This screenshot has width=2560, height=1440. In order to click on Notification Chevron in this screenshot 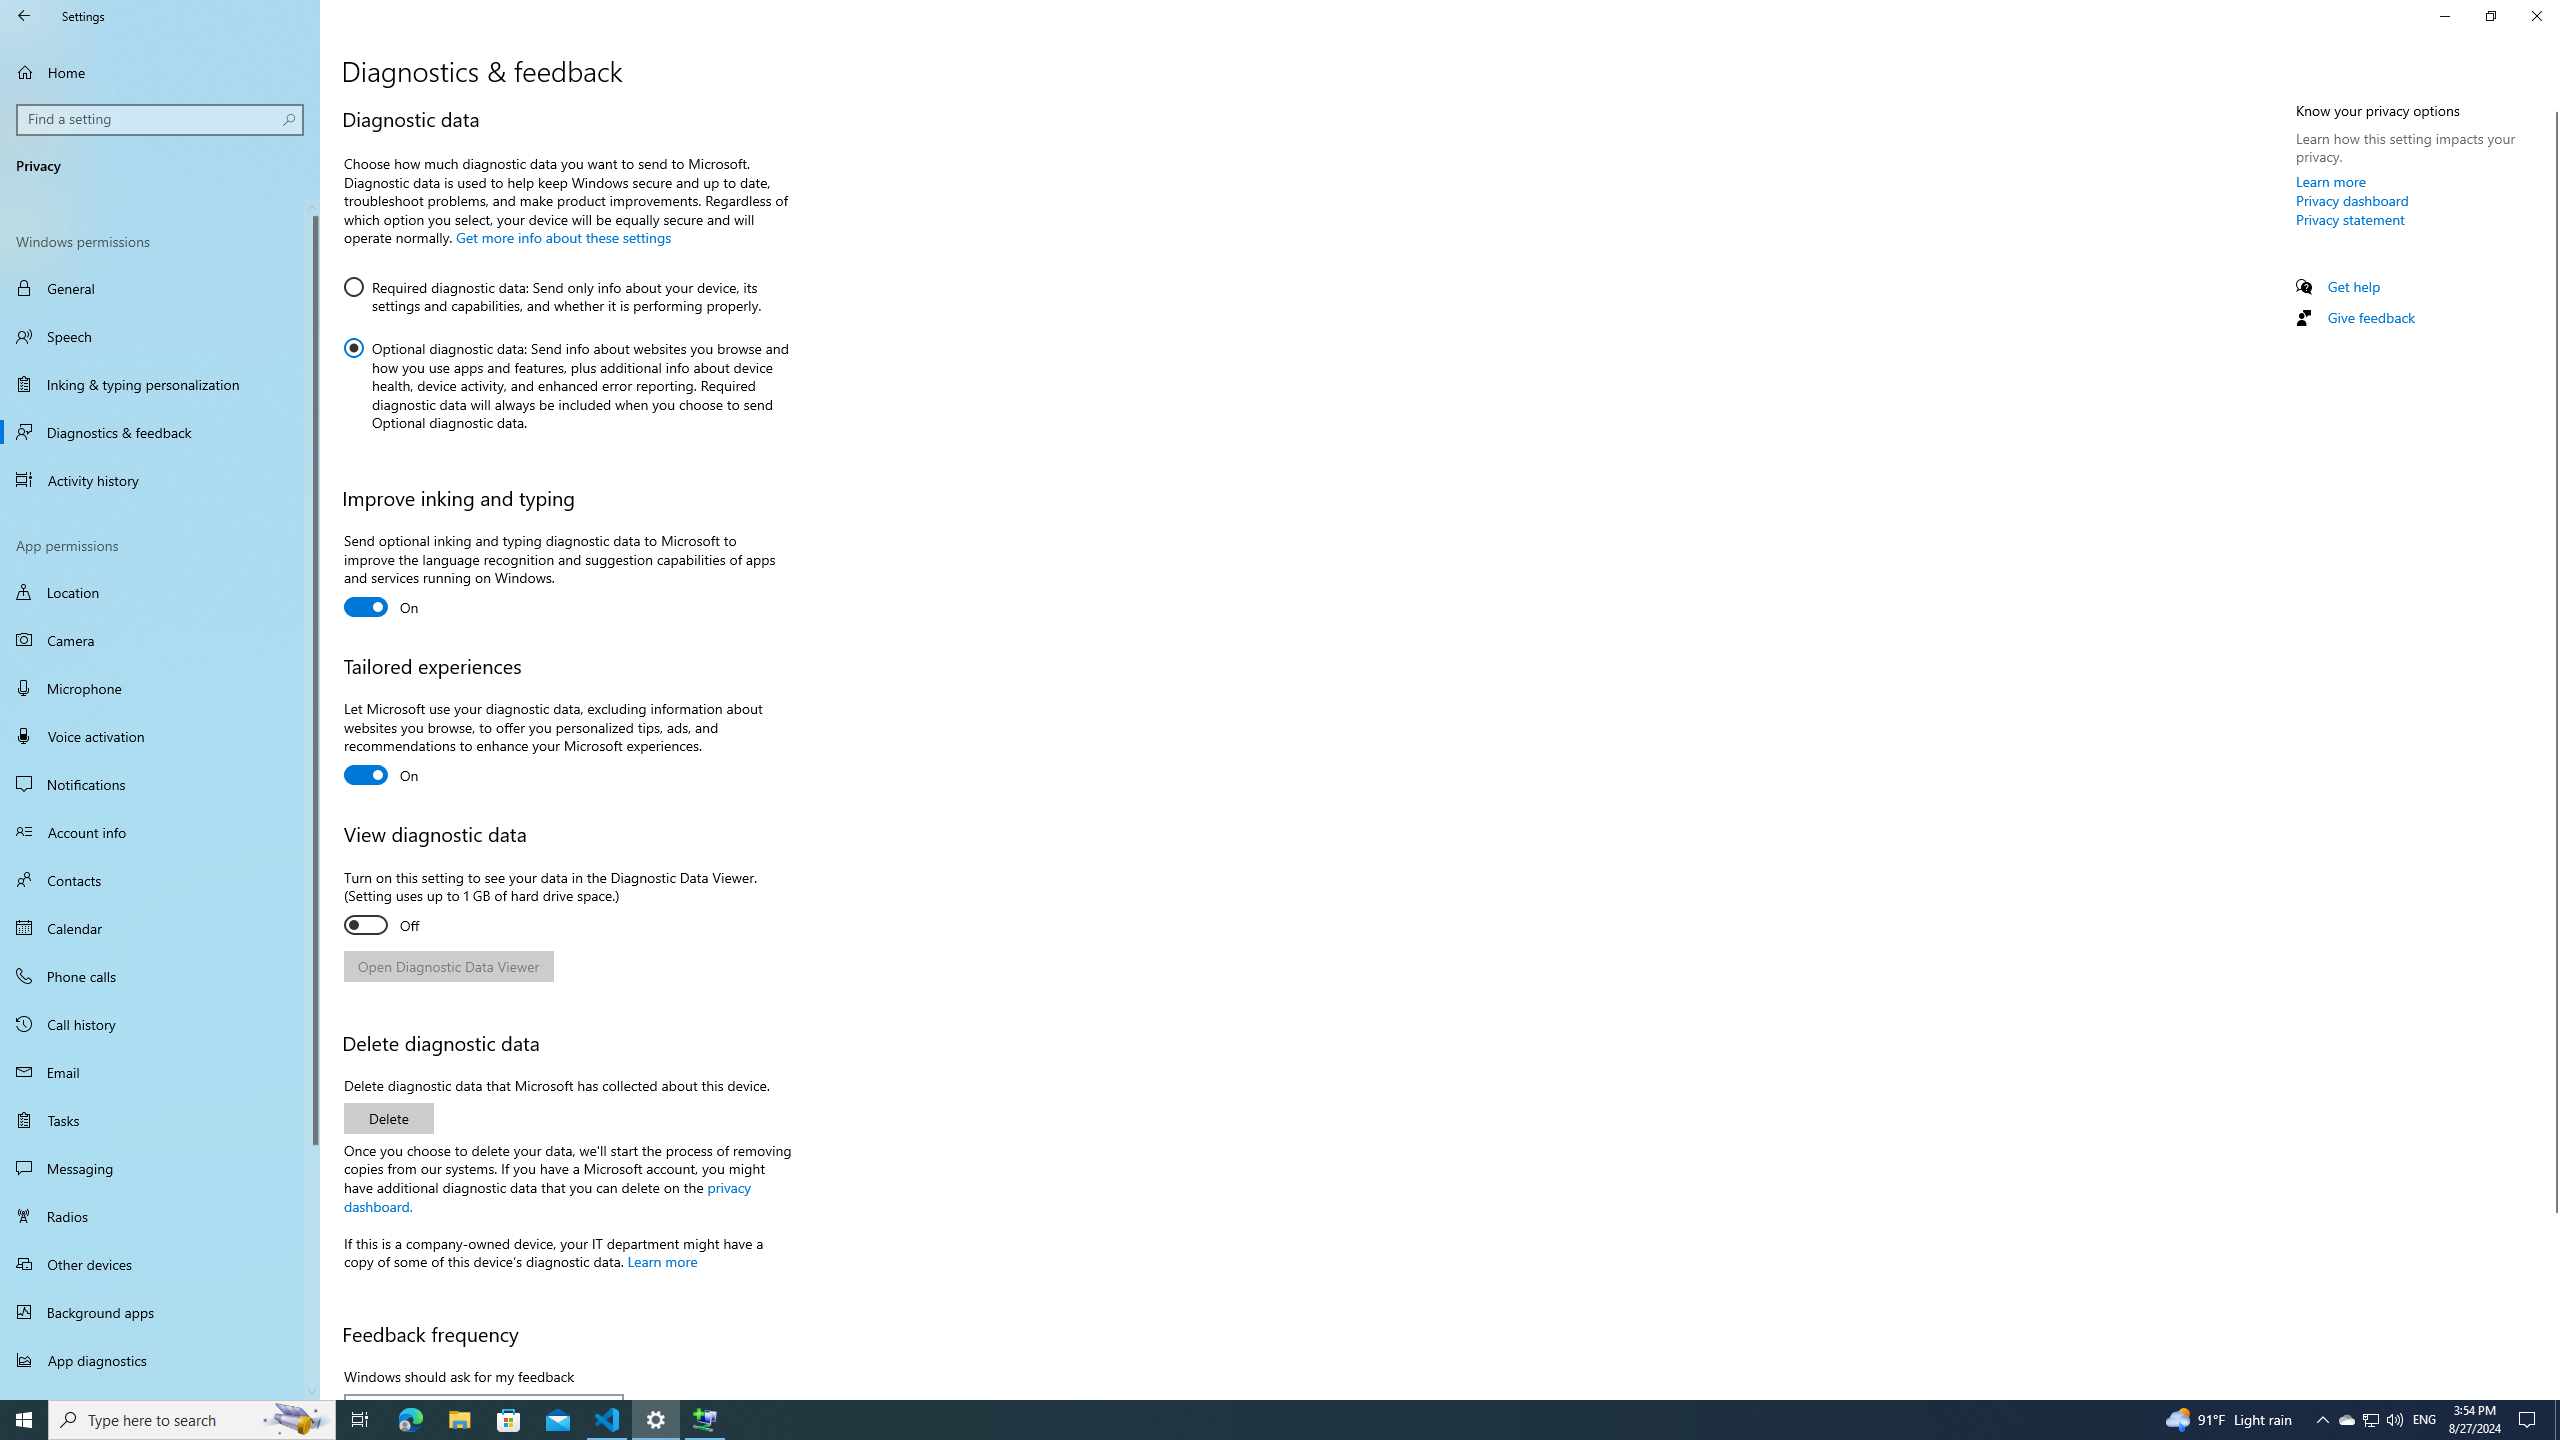, I will do `click(2322, 1420)`.